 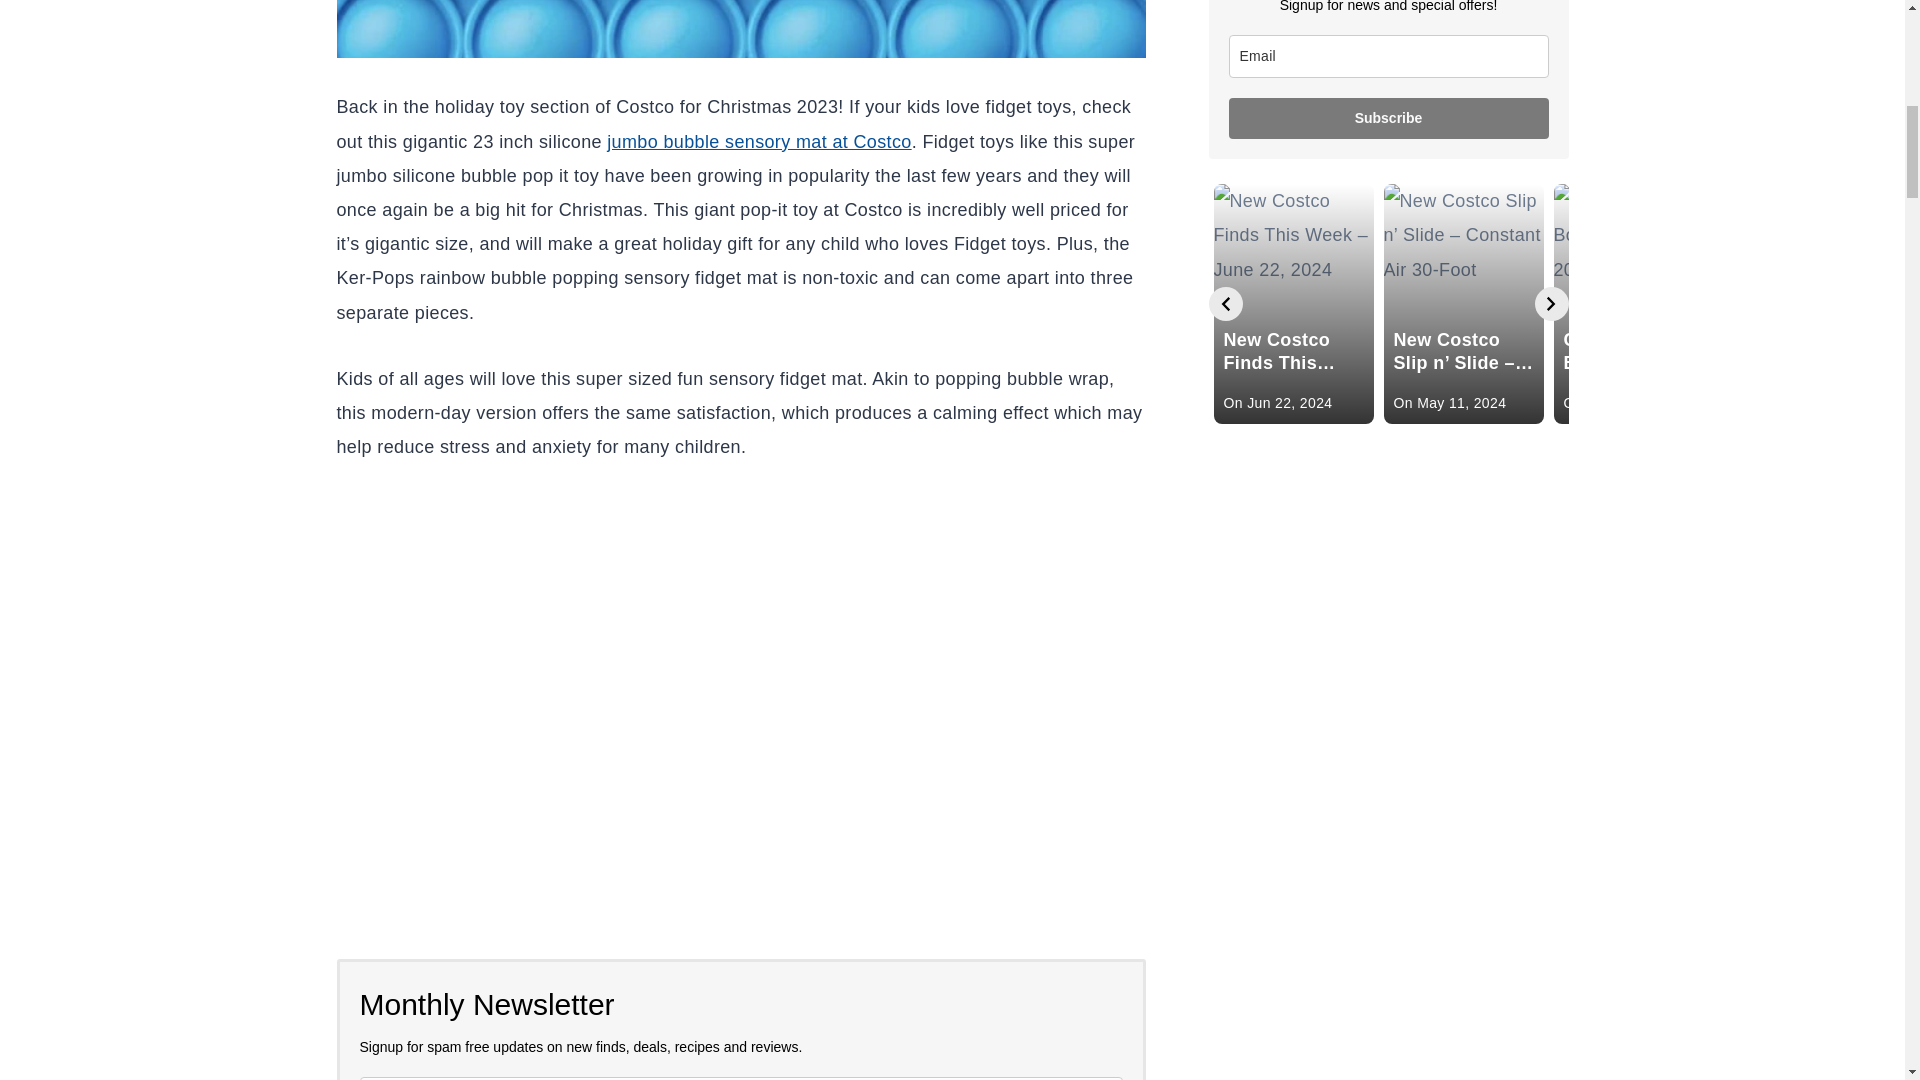 I want to click on Ker-Pops Super Jumbo Bubble Sensory Mat at Costco 1, so click(x=740, y=29).